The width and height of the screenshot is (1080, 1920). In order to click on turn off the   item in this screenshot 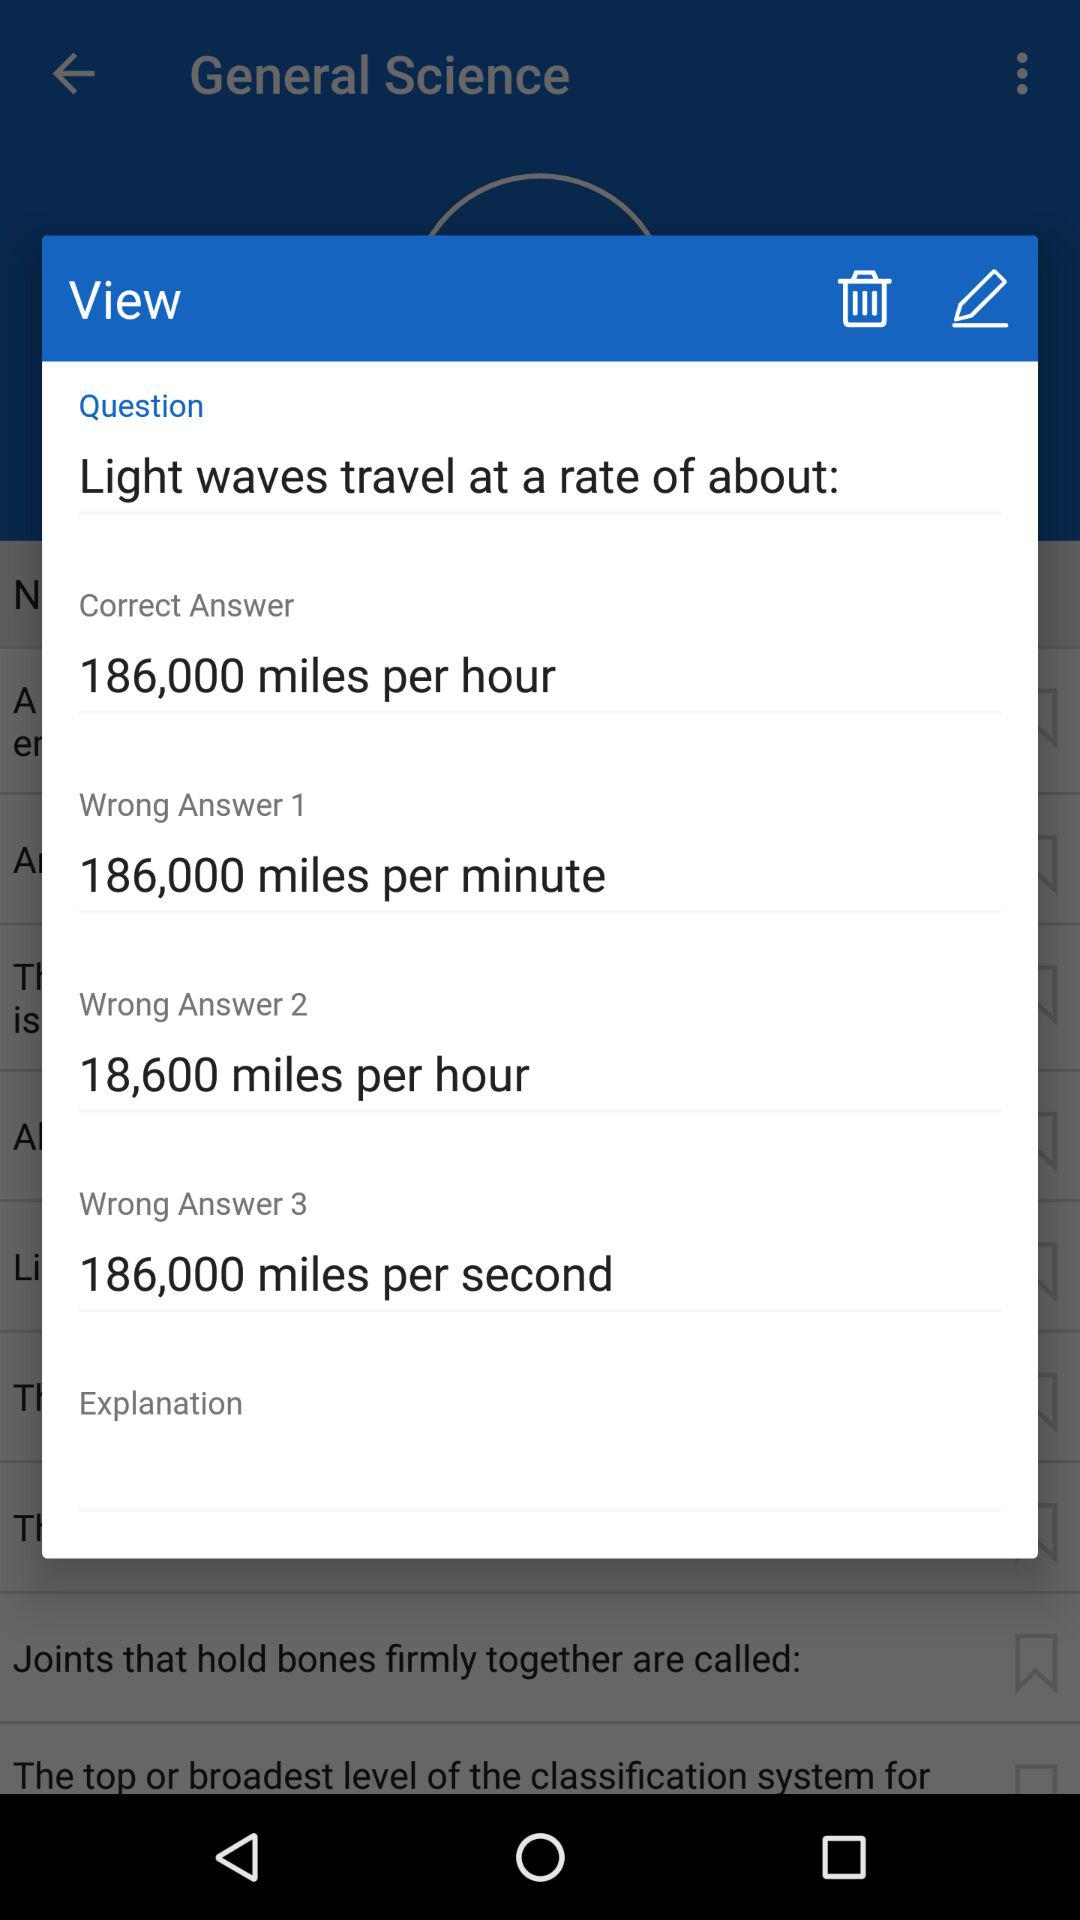, I will do `click(540, 1472)`.